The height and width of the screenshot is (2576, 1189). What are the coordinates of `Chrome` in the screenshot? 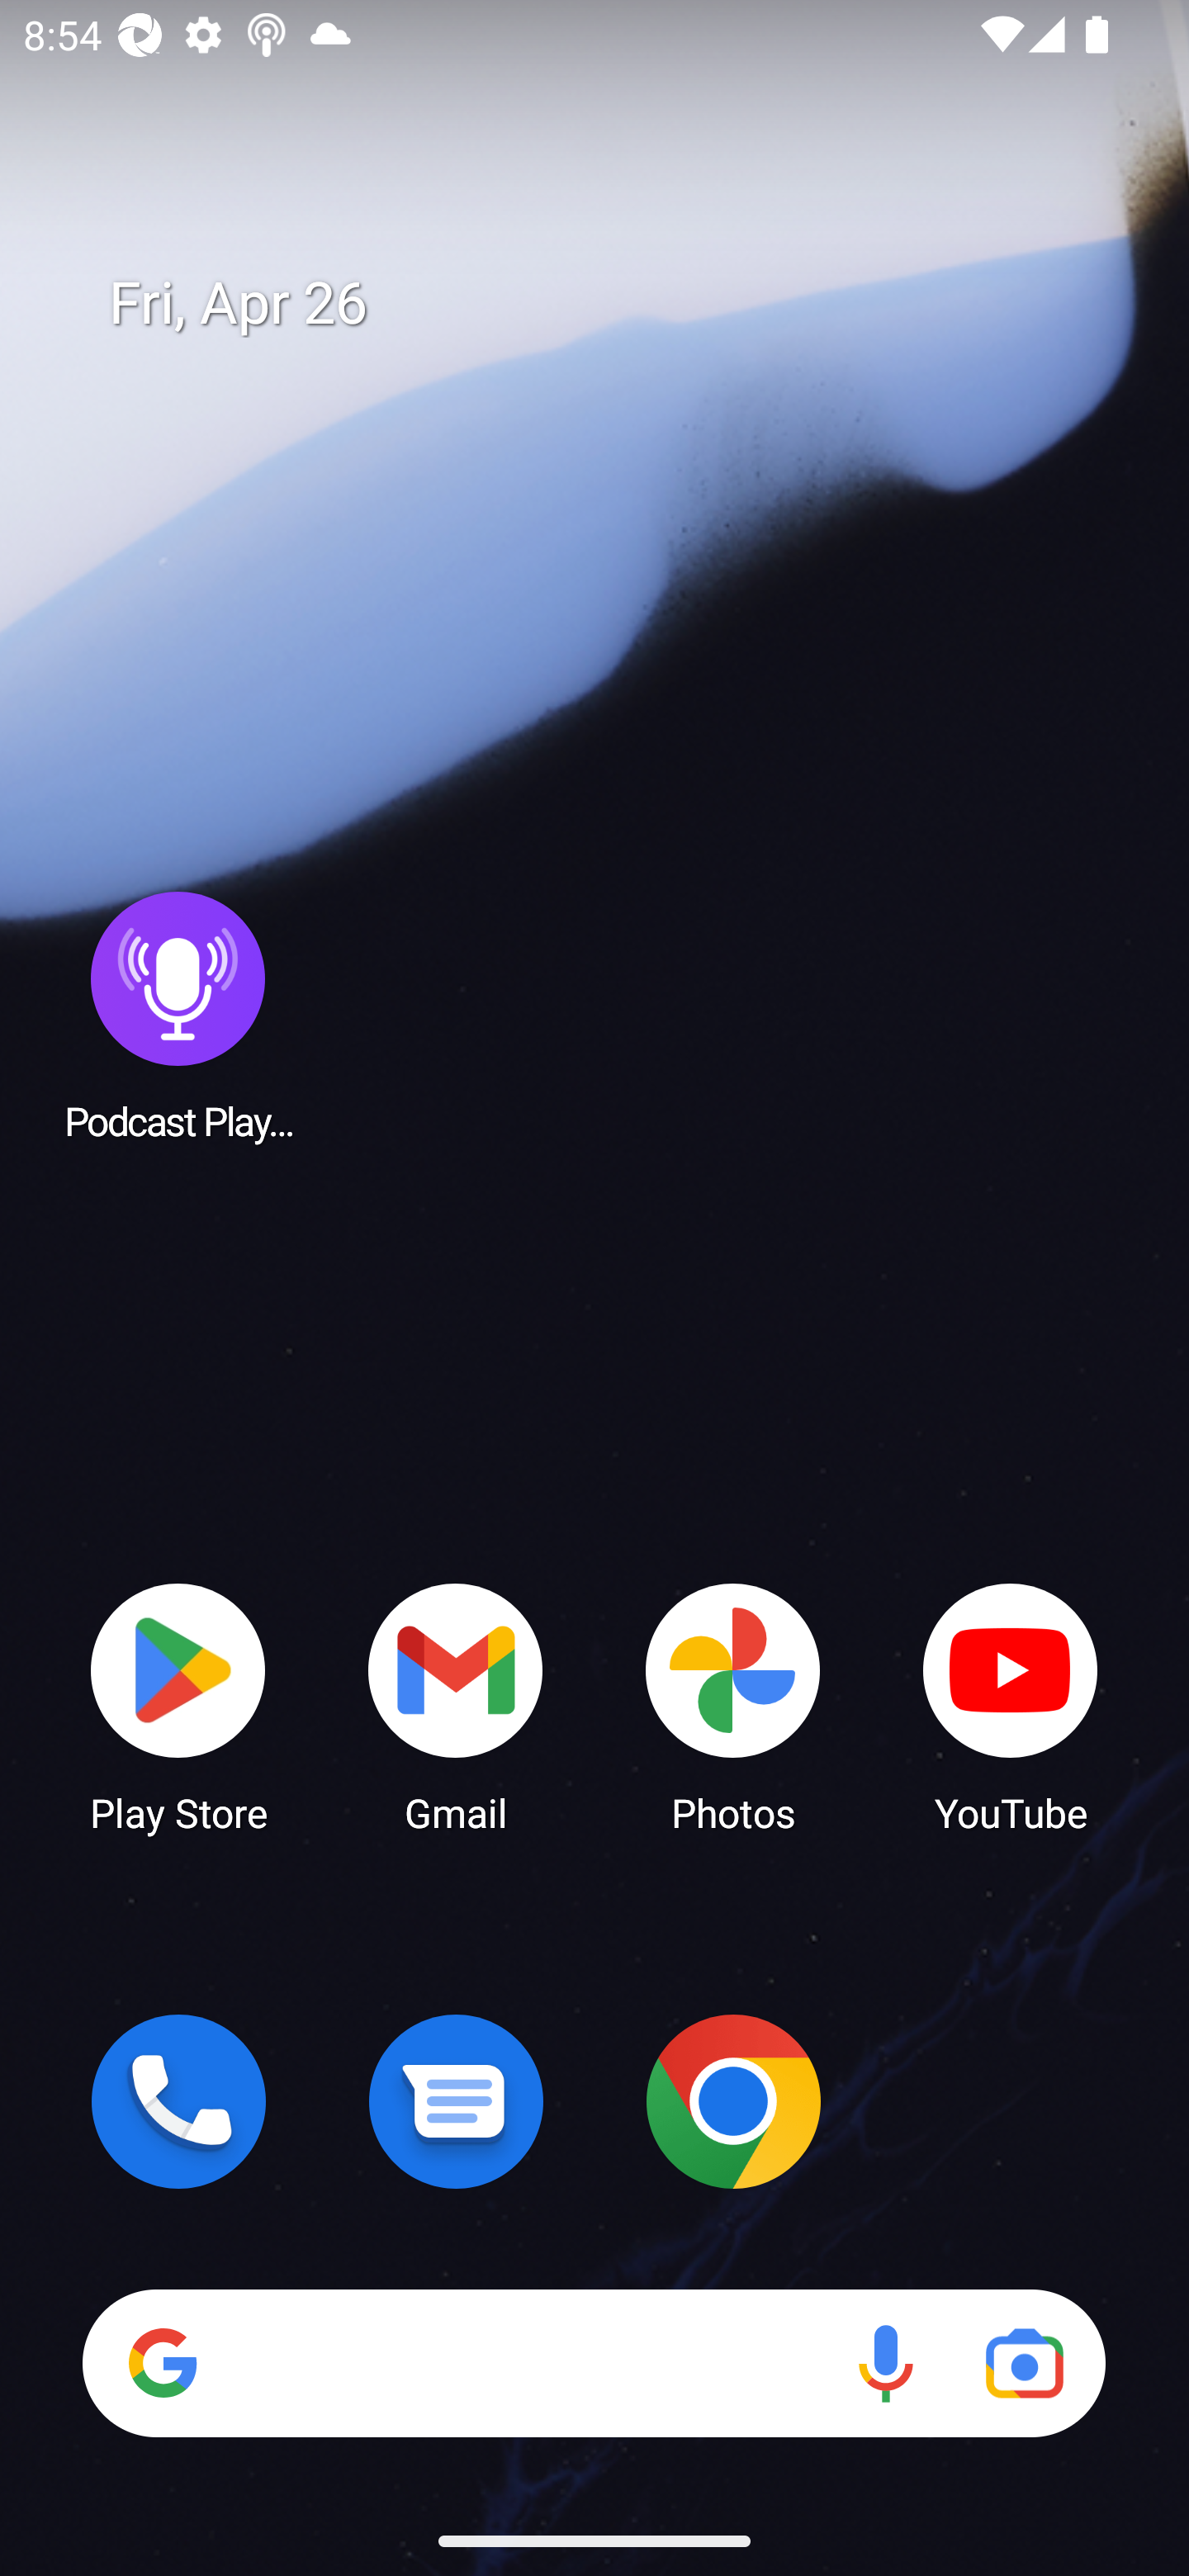 It's located at (733, 2101).